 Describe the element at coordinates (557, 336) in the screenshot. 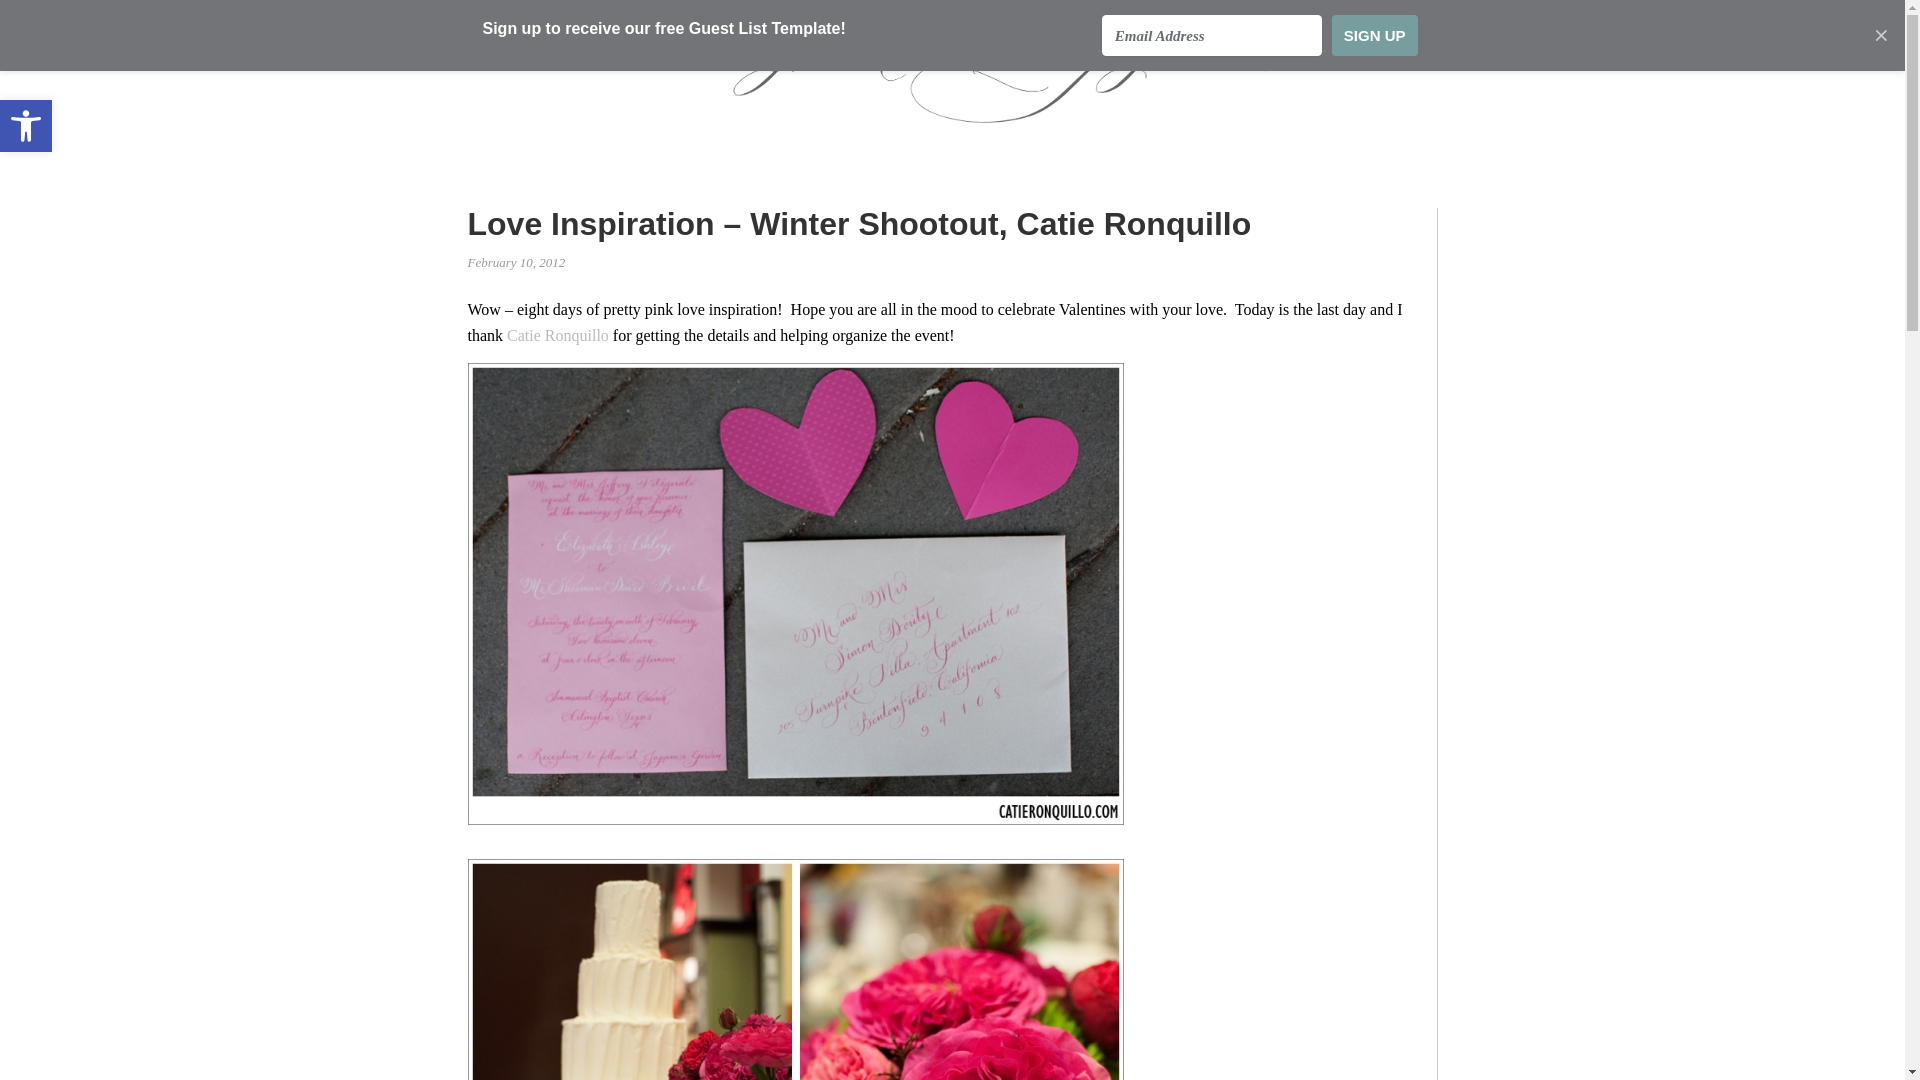

I see `catie ronquillo` at that location.